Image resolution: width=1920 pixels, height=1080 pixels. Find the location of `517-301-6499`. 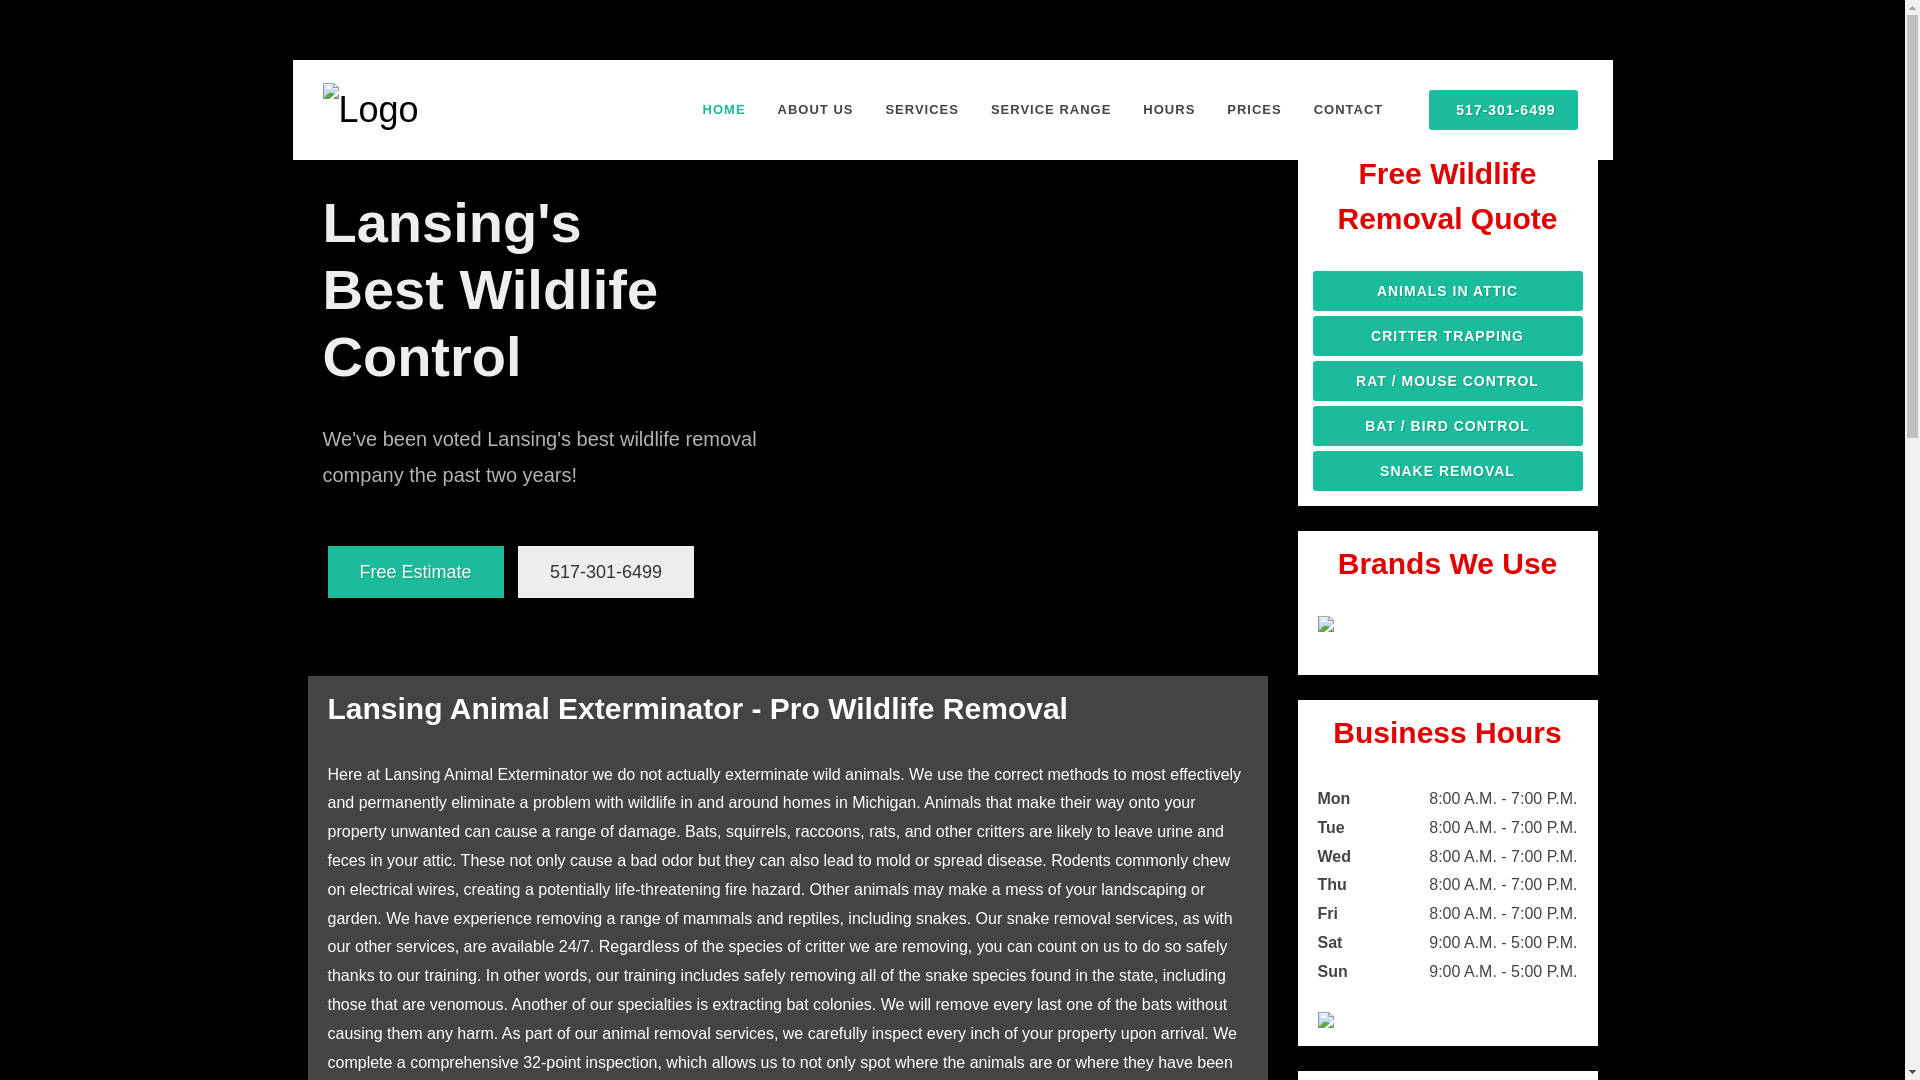

517-301-6499 is located at coordinates (1502, 109).